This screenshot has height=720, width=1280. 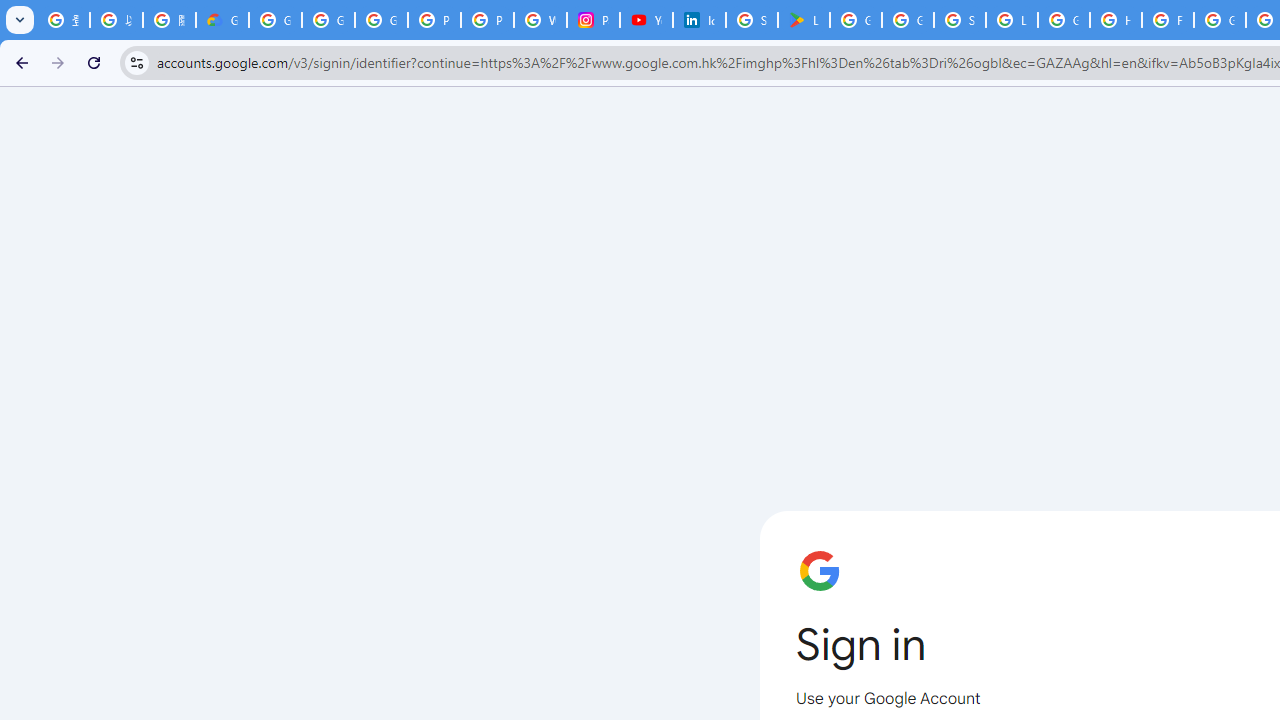 What do you see at coordinates (908, 20) in the screenshot?
I see `Google Workspace - Specific Terms` at bounding box center [908, 20].